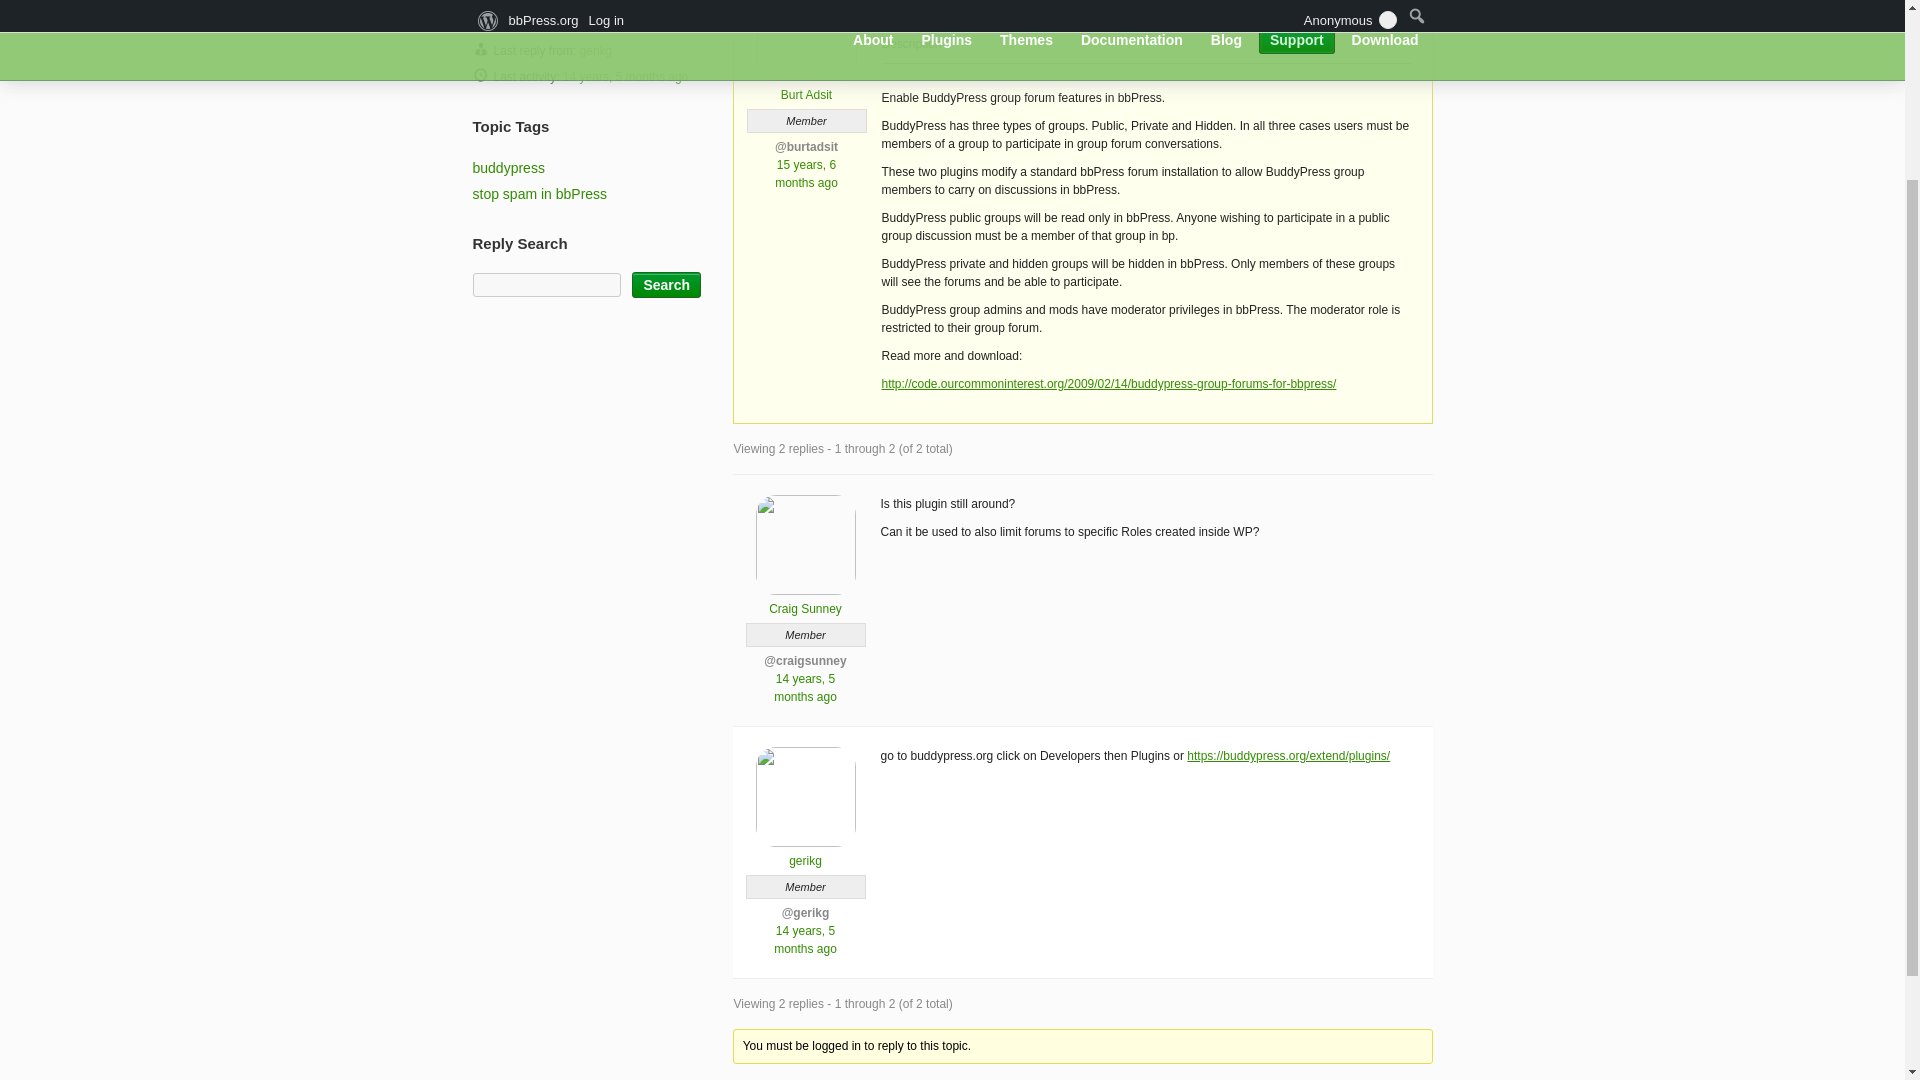 The height and width of the screenshot is (1080, 1920). Describe the element at coordinates (804, 600) in the screenshot. I see `Craig Sunney` at that location.